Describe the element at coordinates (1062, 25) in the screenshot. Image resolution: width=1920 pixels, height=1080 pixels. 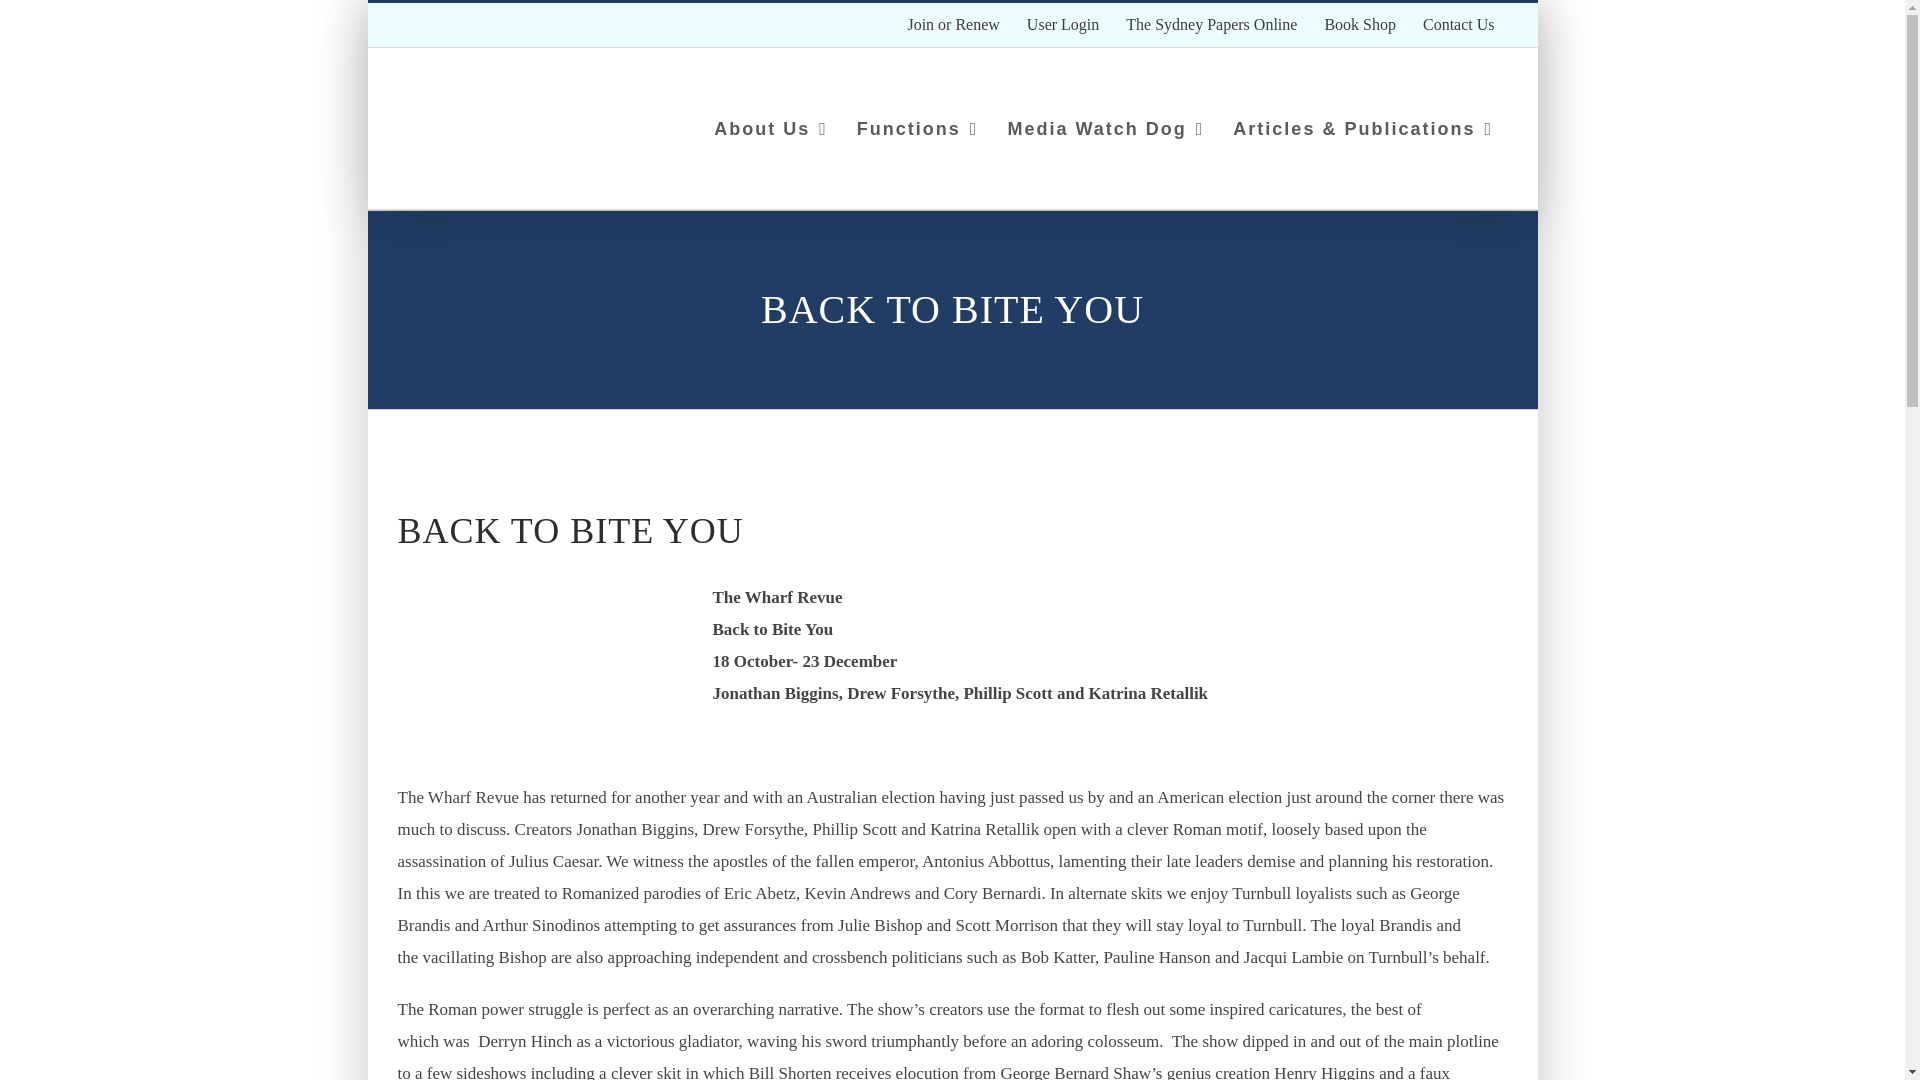
I see `User Login` at that location.